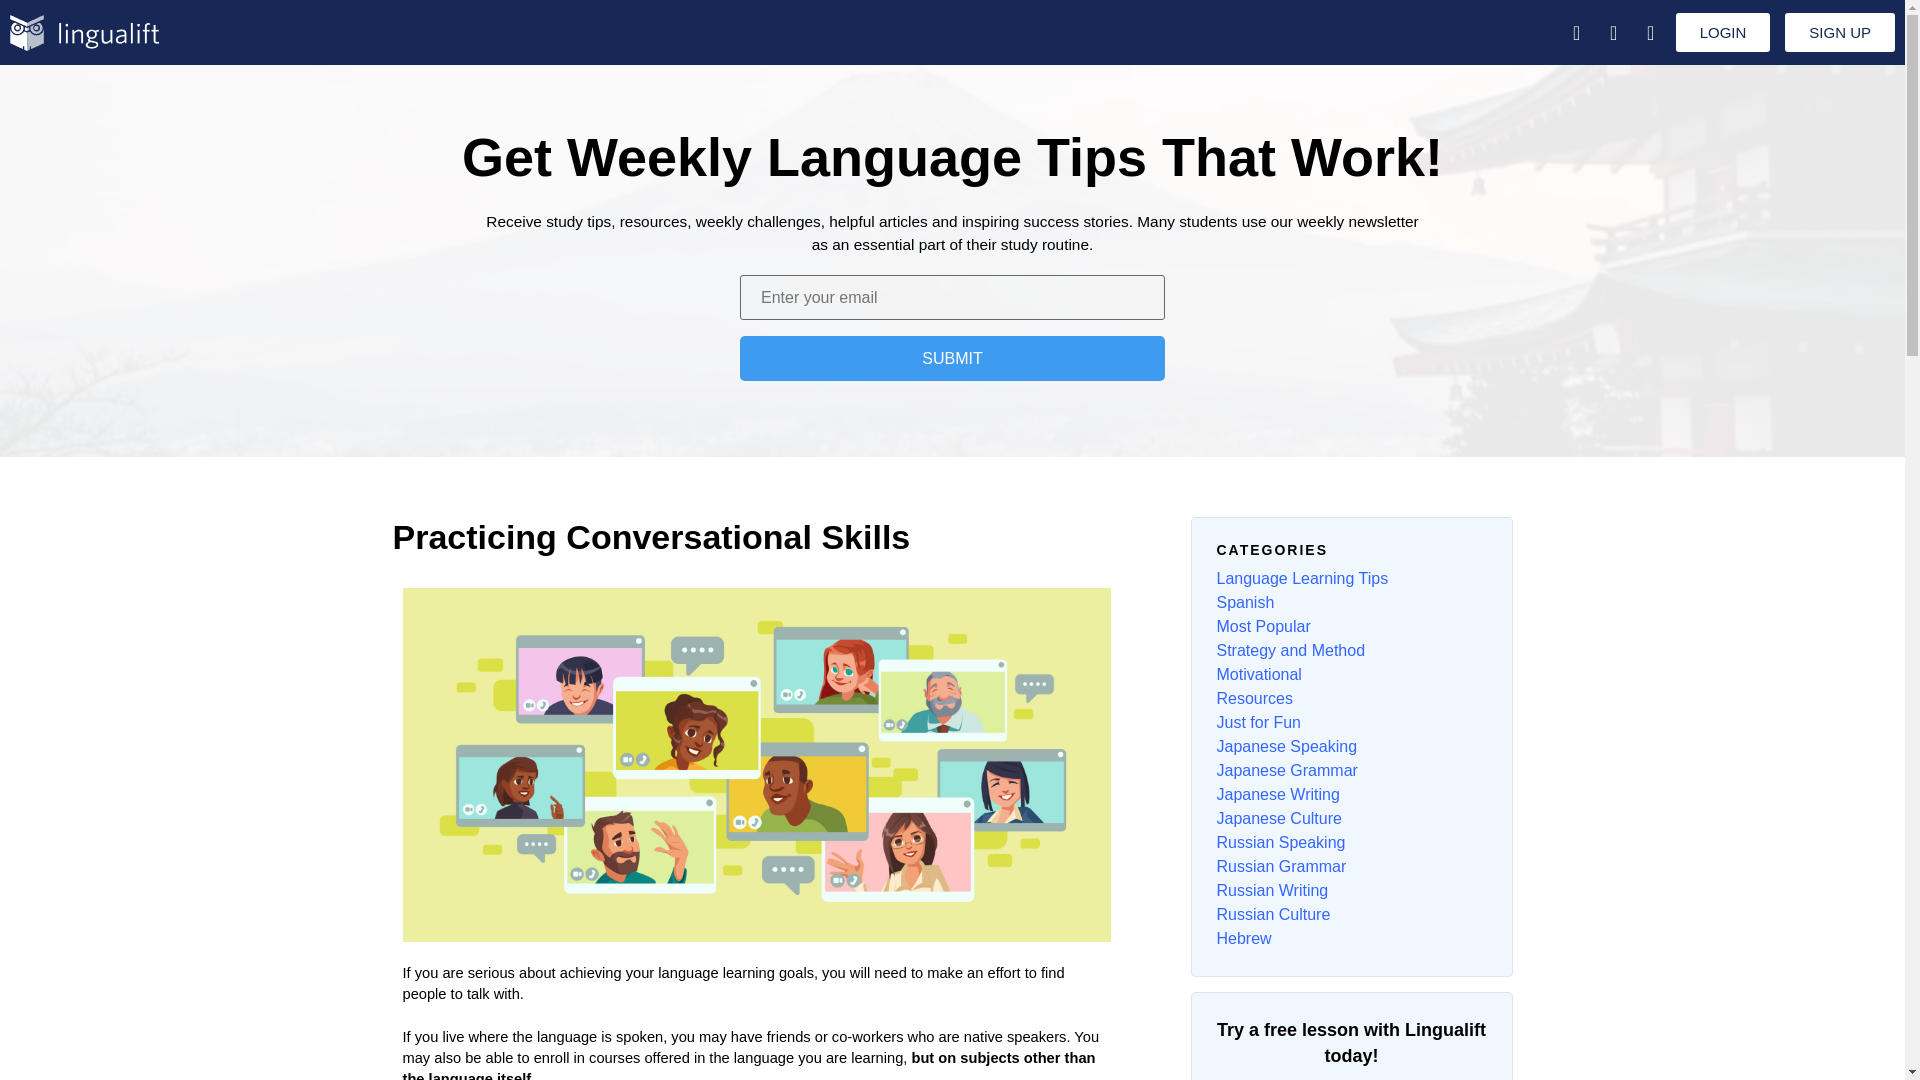 This screenshot has height=1080, width=1920. What do you see at coordinates (1258, 674) in the screenshot?
I see `Motivational` at bounding box center [1258, 674].